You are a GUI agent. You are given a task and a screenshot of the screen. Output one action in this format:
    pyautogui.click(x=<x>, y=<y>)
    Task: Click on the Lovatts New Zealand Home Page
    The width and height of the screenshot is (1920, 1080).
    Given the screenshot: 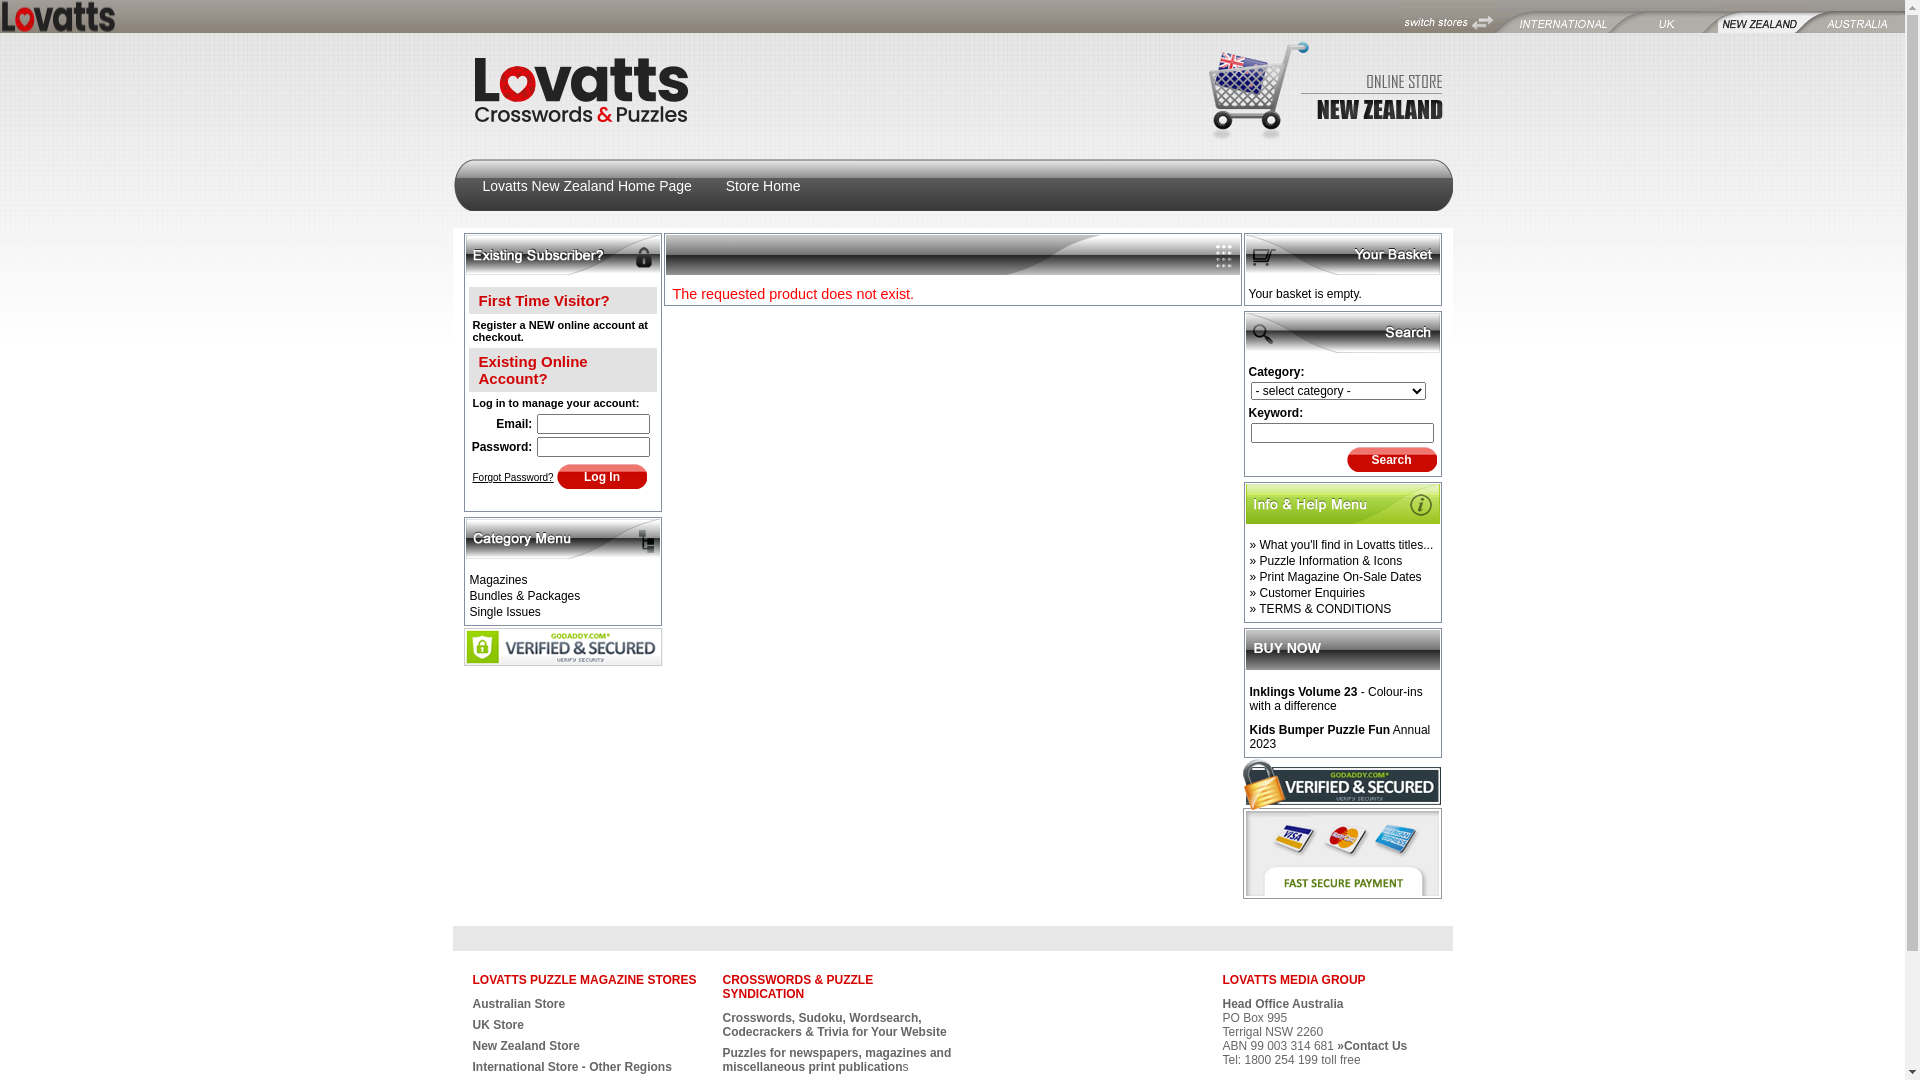 What is the action you would take?
    pyautogui.click(x=586, y=186)
    